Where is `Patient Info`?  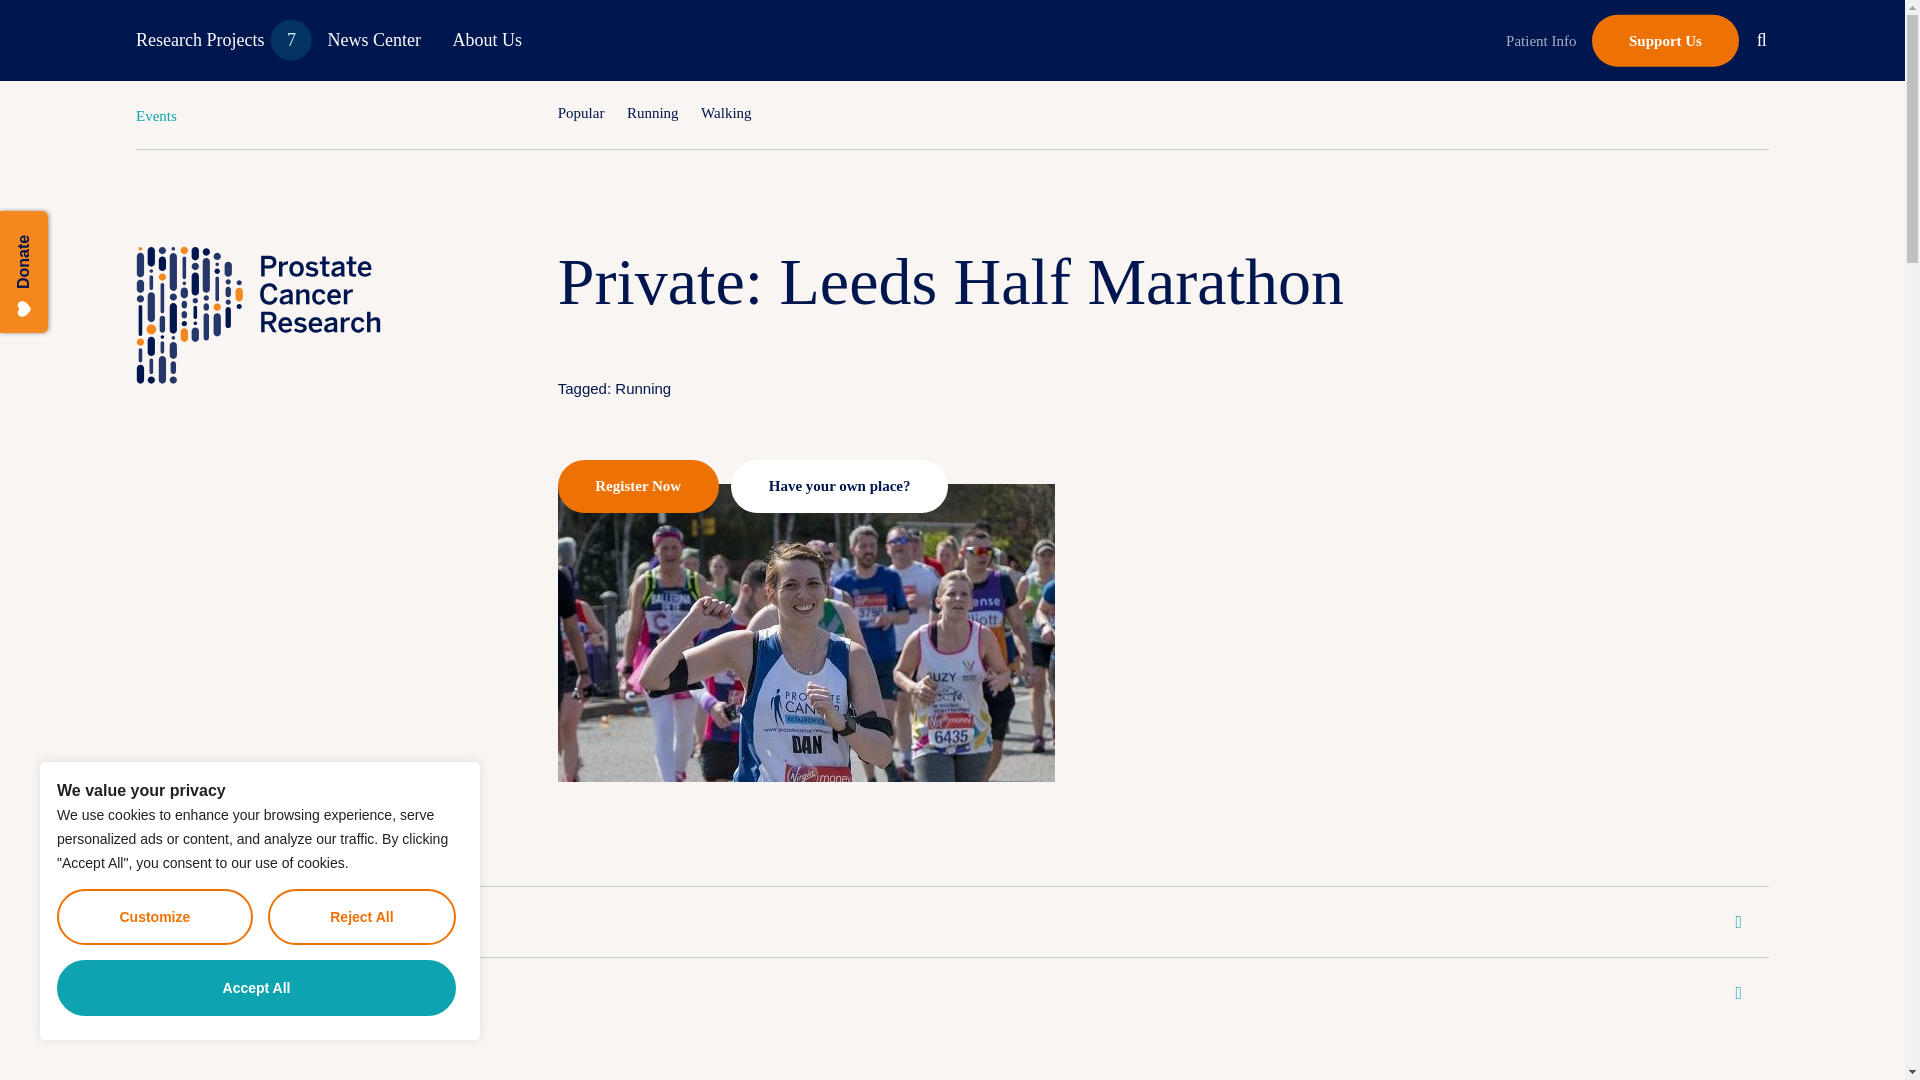
Patient Info is located at coordinates (1541, 40).